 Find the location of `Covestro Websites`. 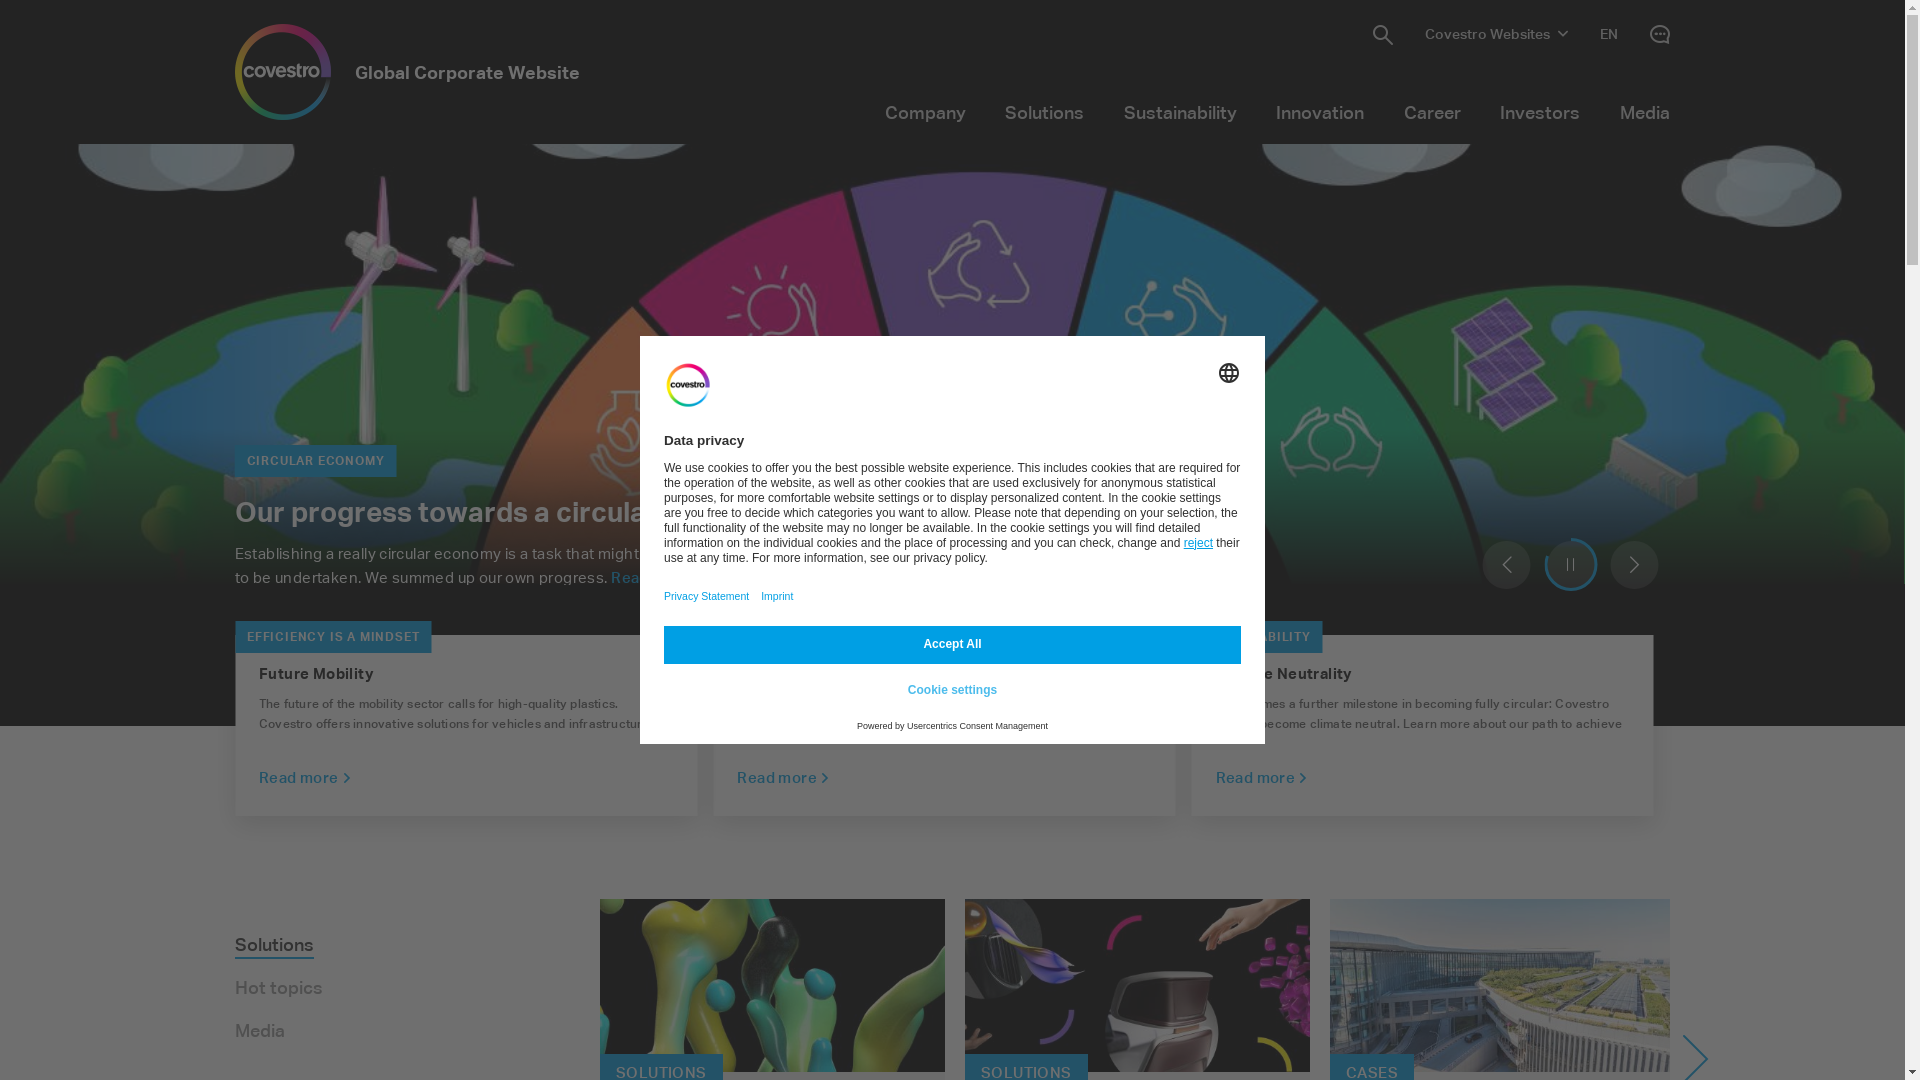

Covestro Websites is located at coordinates (1496, 34).